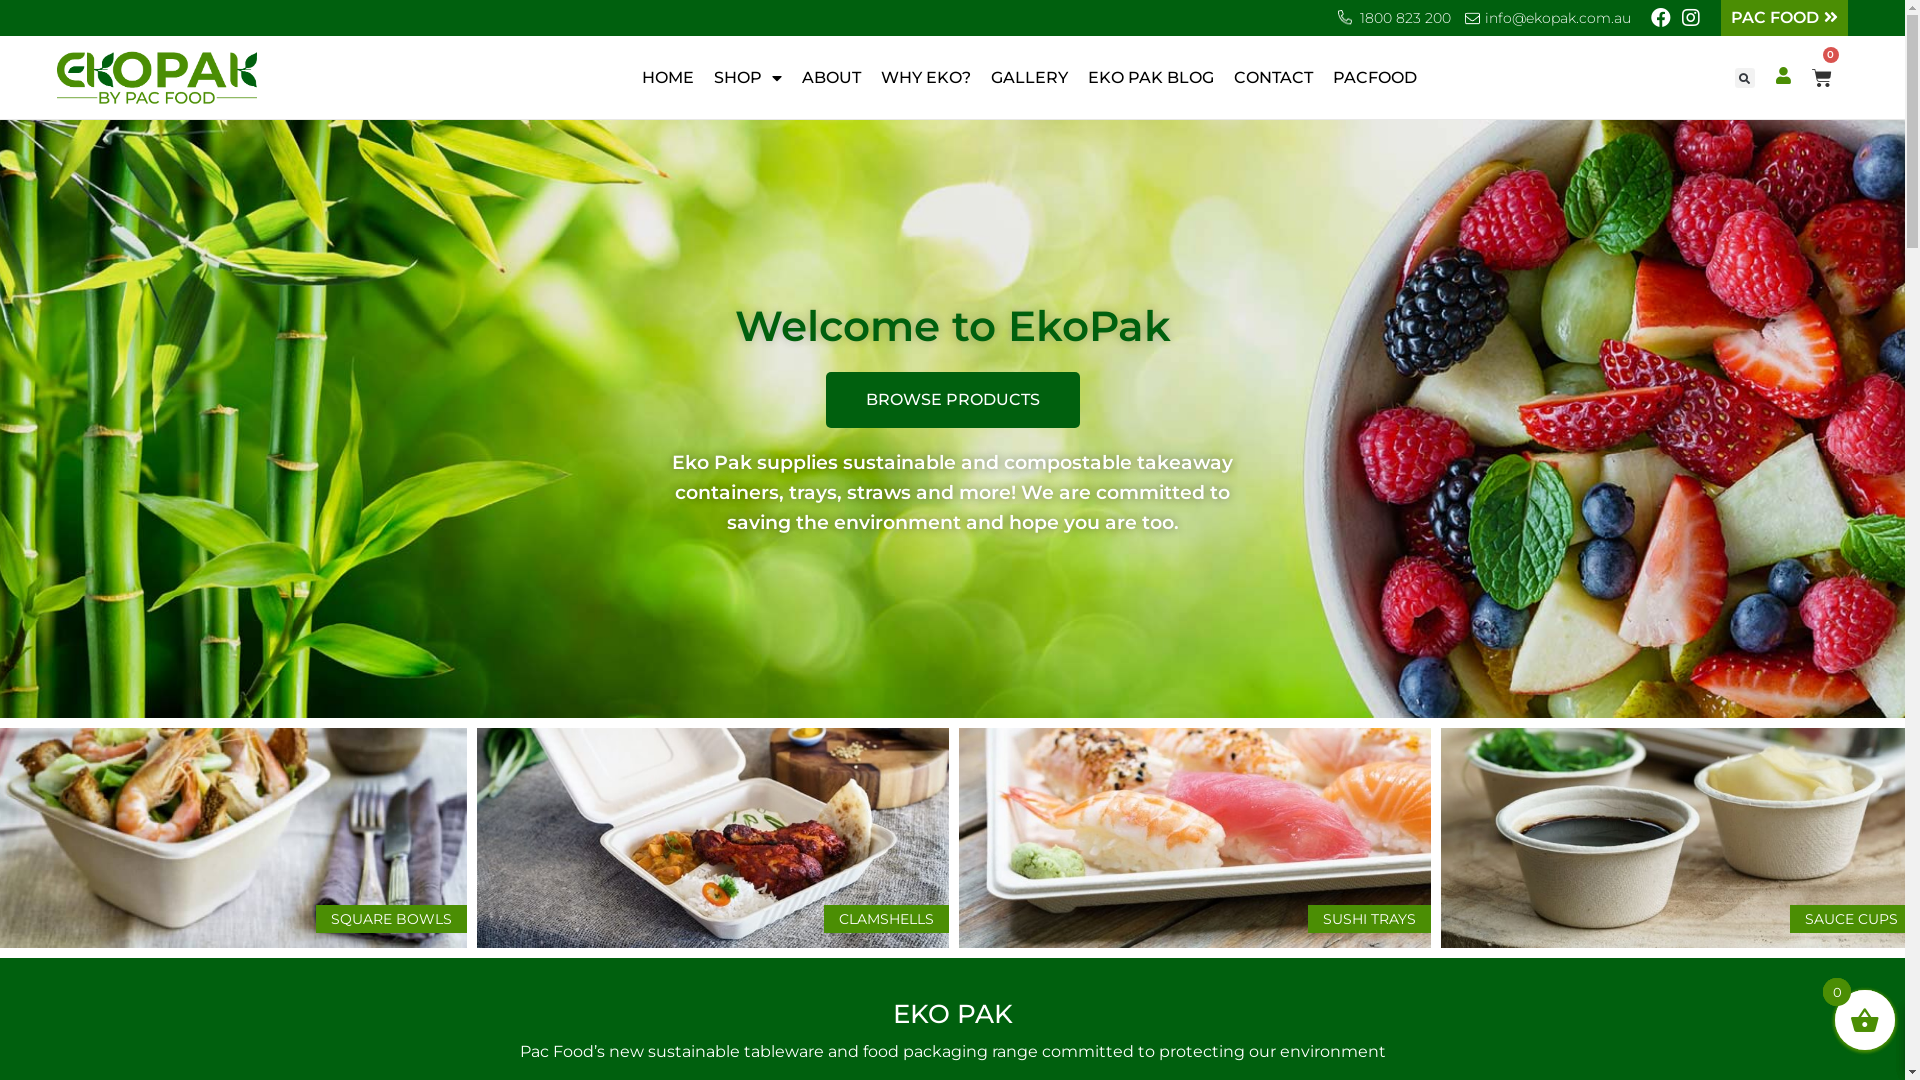 The height and width of the screenshot is (1080, 1920). What do you see at coordinates (953, 400) in the screenshot?
I see `BROWSE PRODUCTS` at bounding box center [953, 400].